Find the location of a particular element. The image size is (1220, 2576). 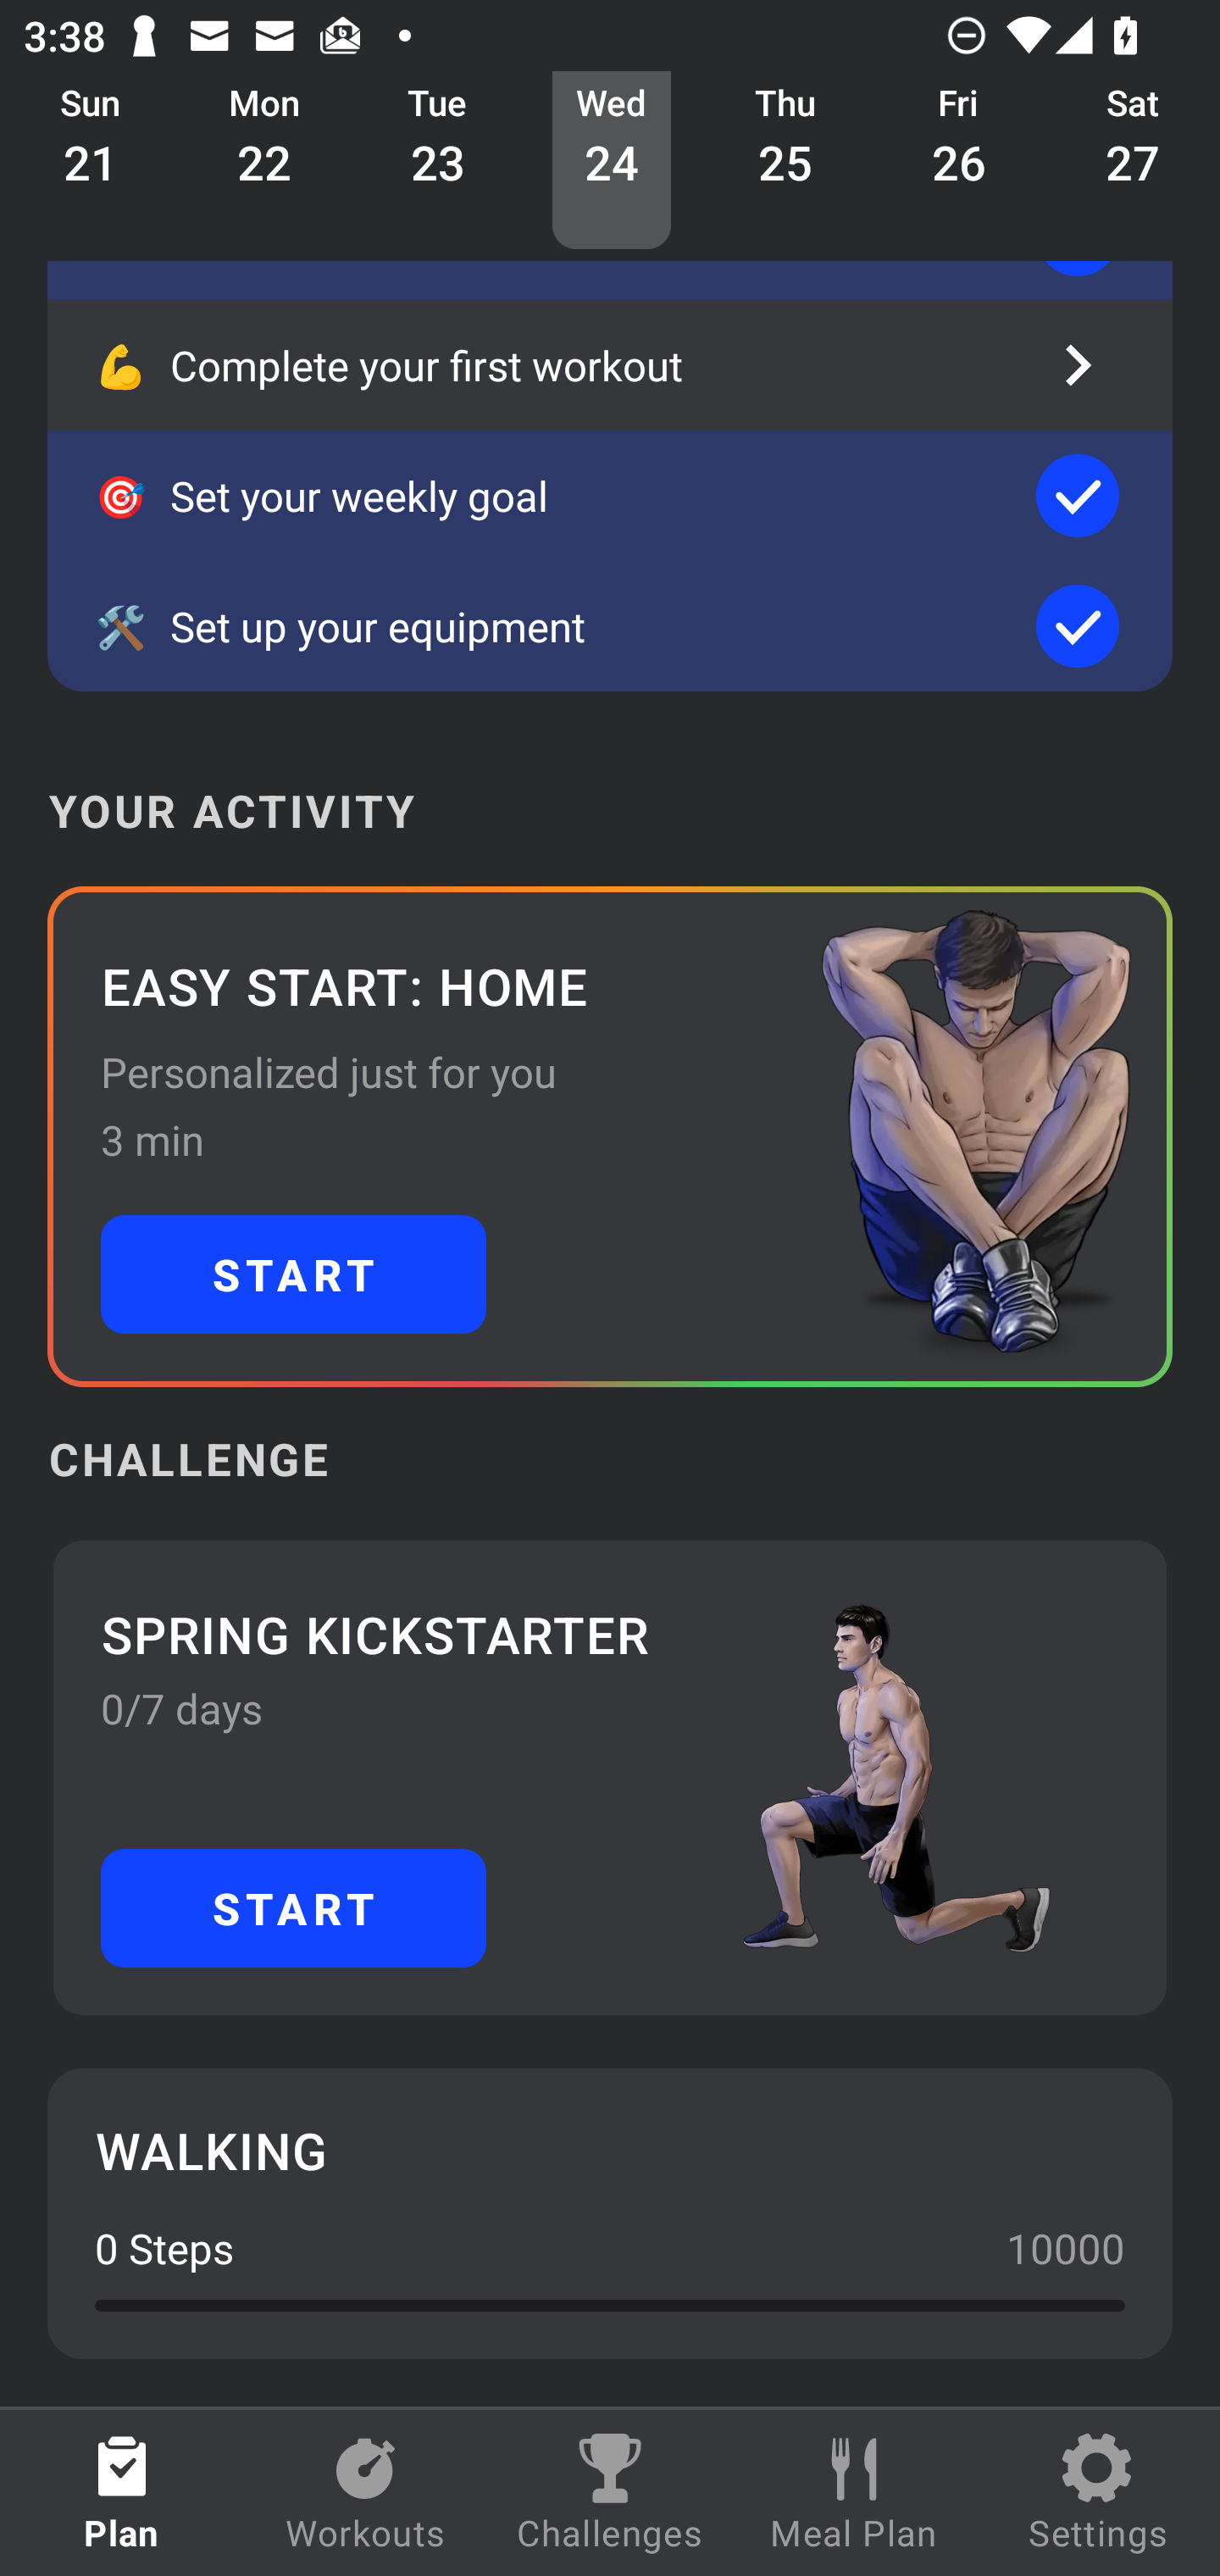

 Challenges  is located at coordinates (610, 2493).